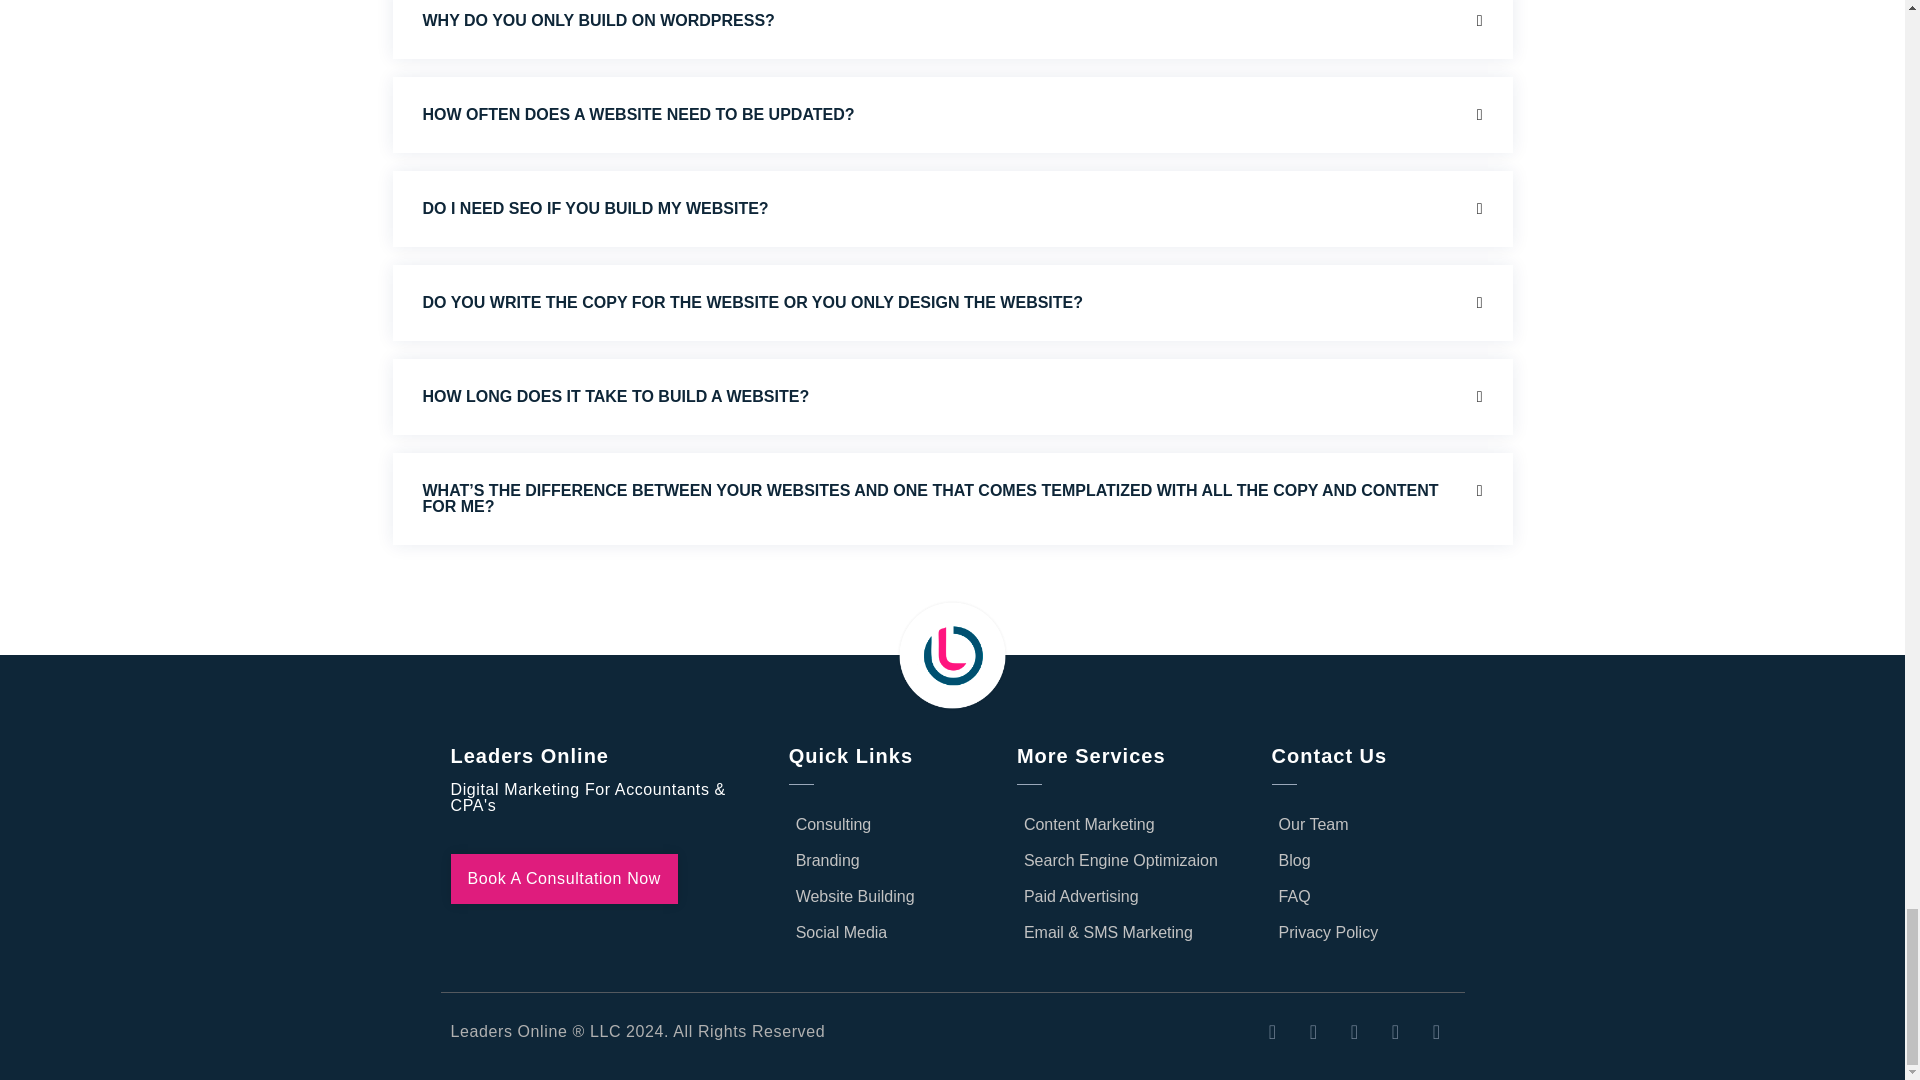  I want to click on DO I NEED SEO IF YOU BUILD MY WEBSITE?, so click(595, 208).